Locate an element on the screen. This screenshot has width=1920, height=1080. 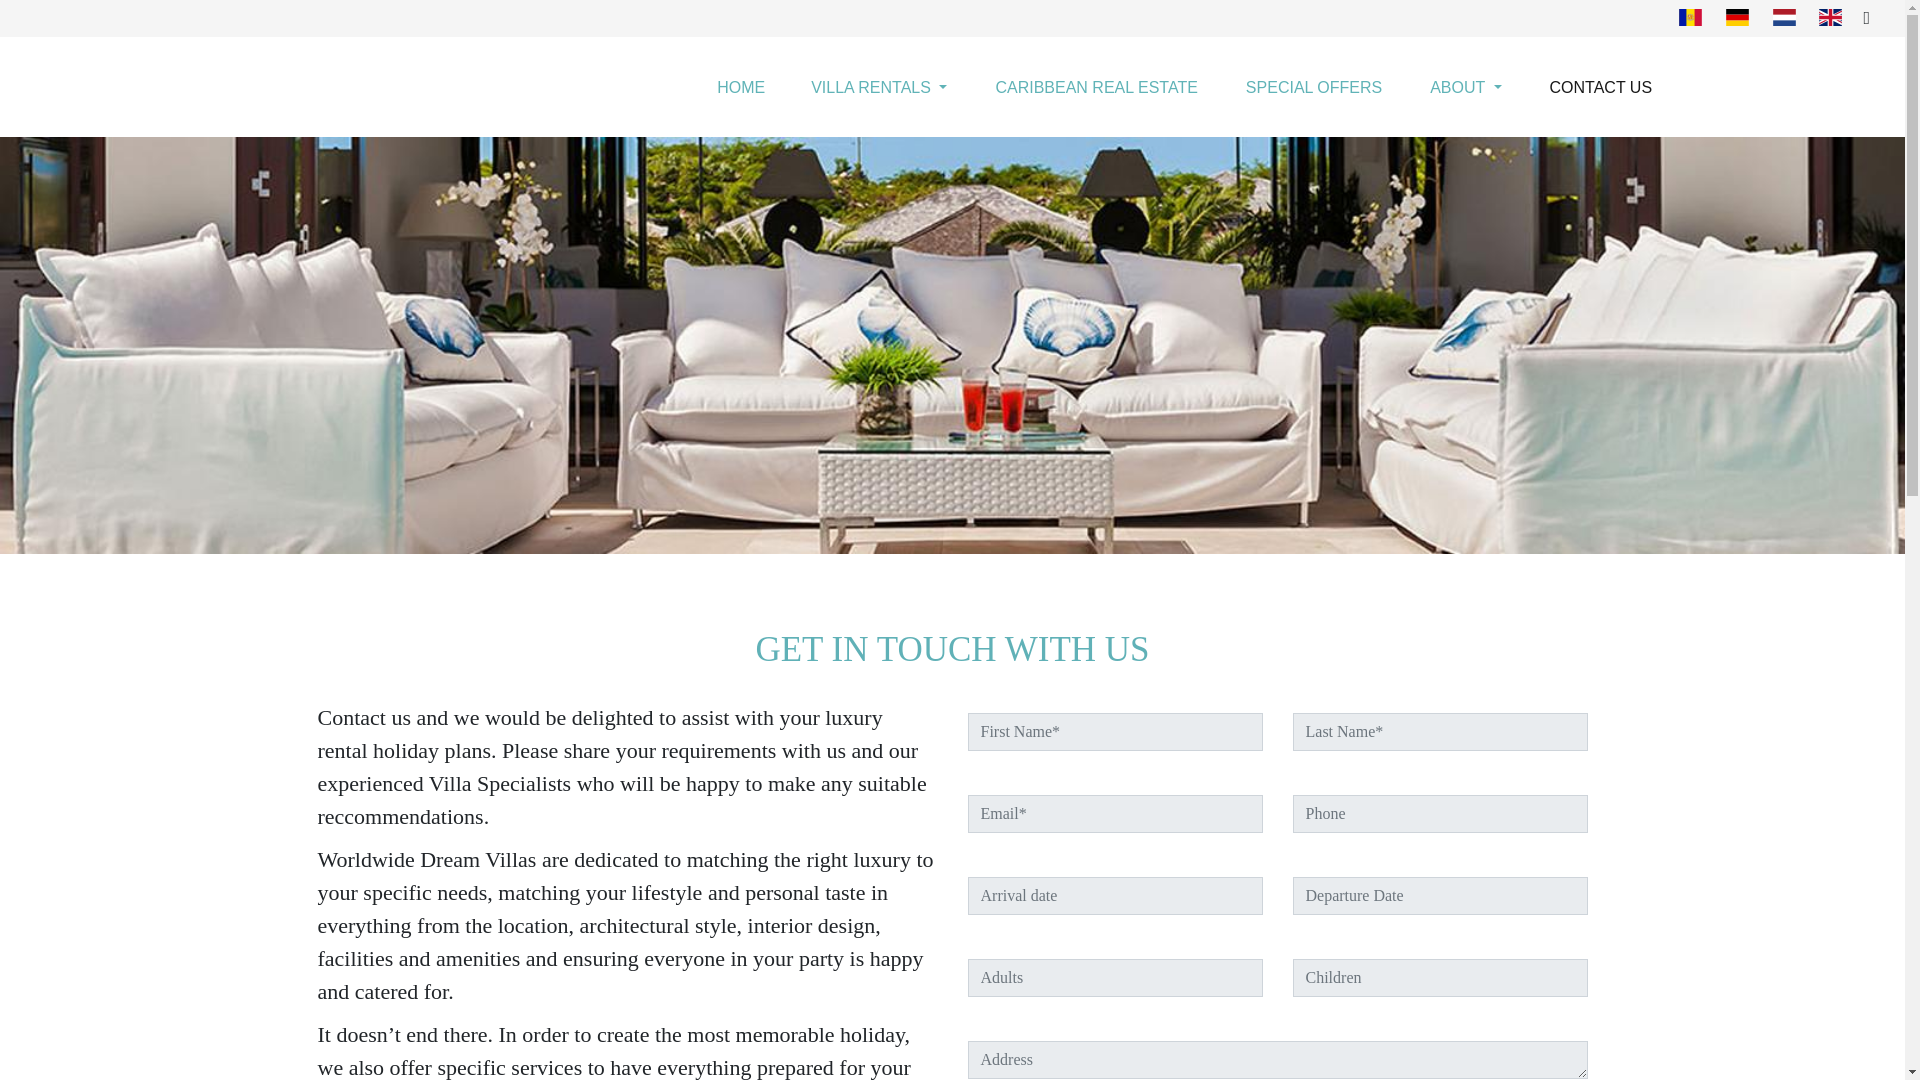
ABOUT is located at coordinates (1464, 88).